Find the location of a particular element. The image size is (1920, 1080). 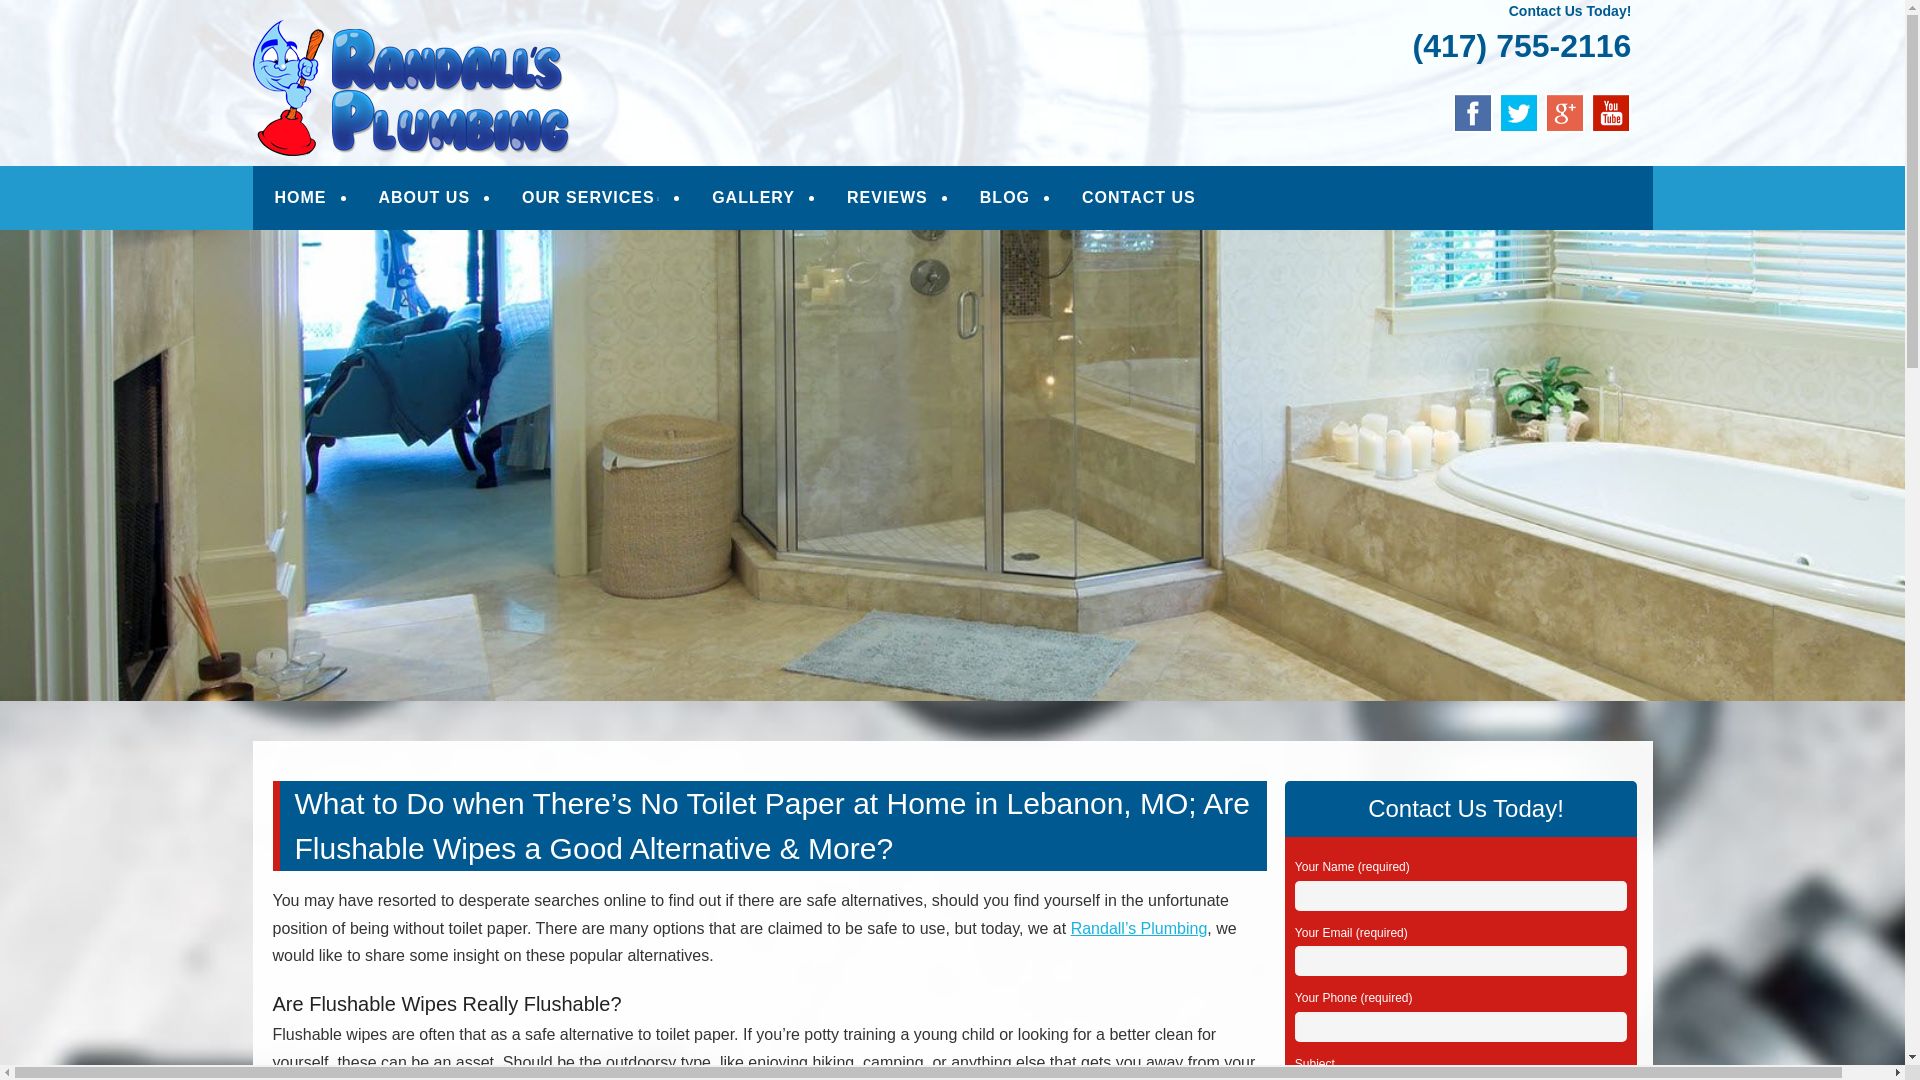

GALLERY is located at coordinates (753, 198).